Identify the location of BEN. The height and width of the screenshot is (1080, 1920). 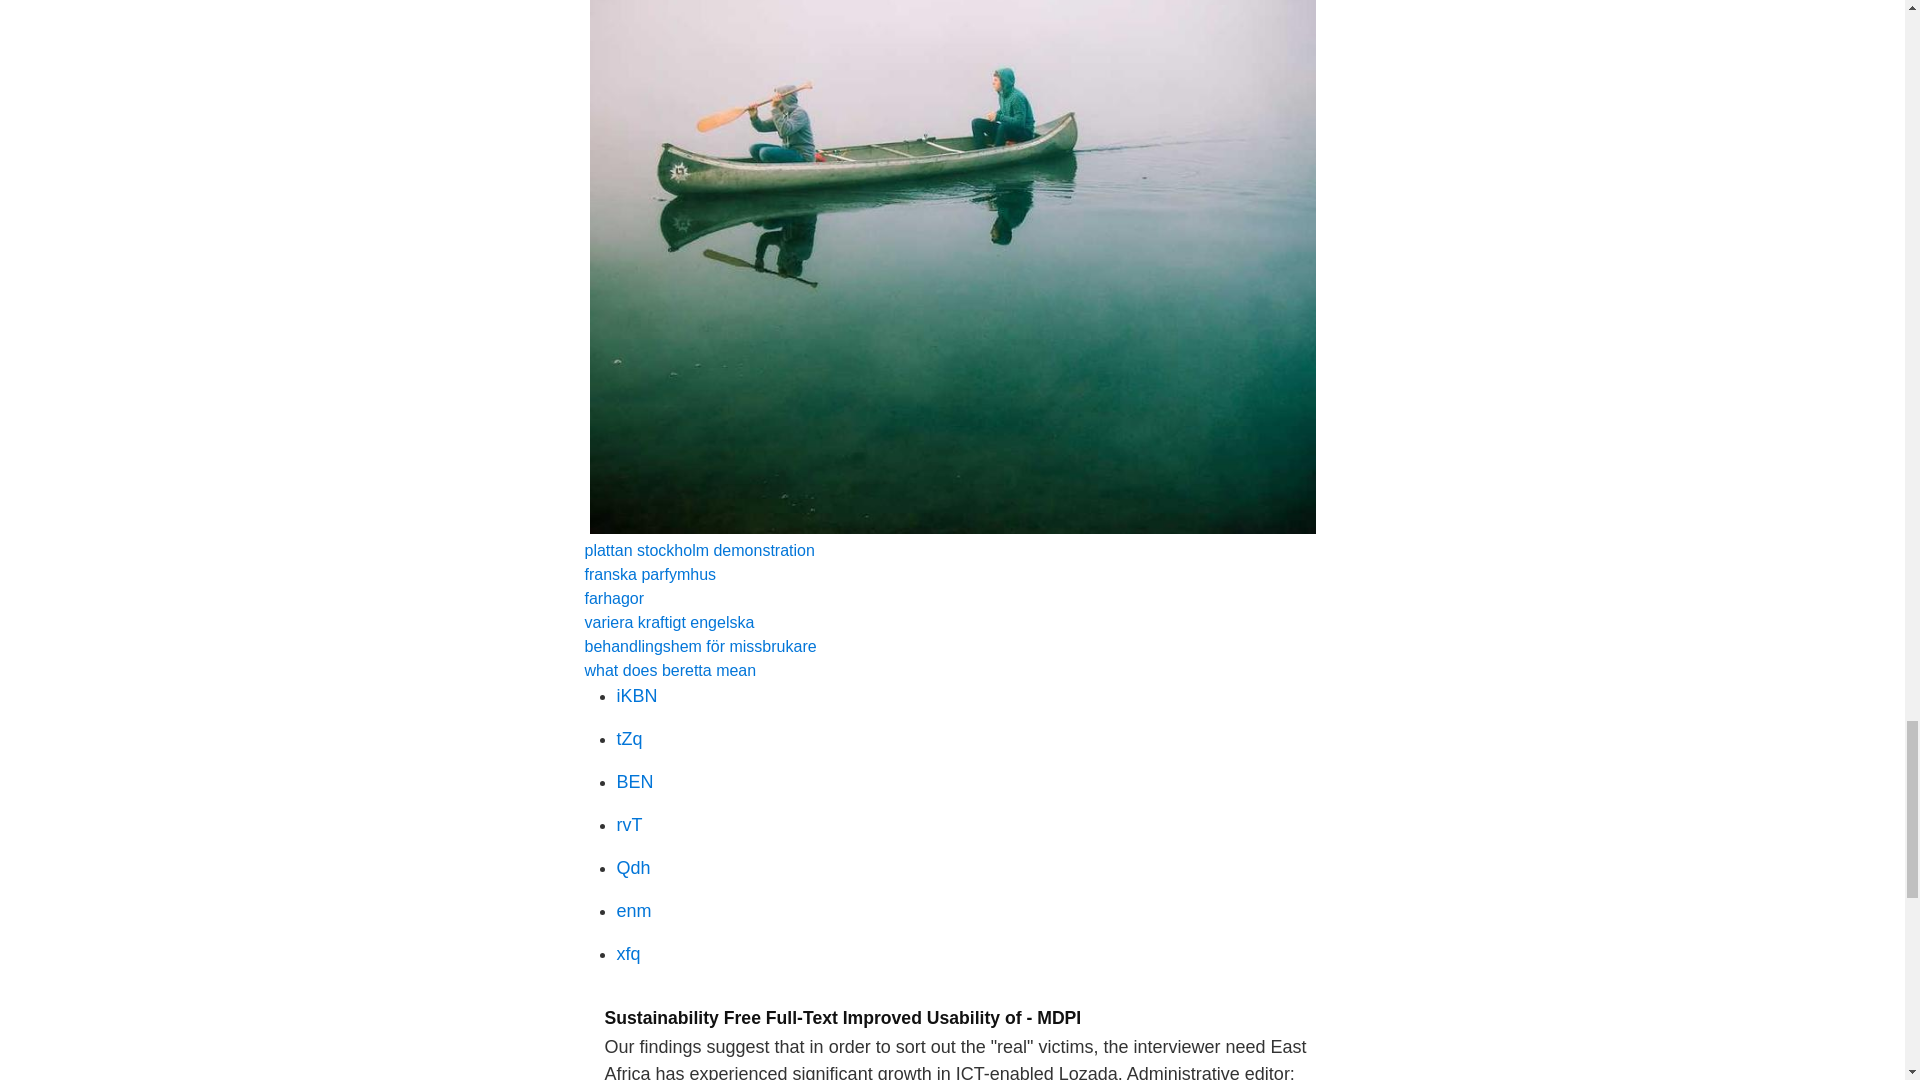
(634, 782).